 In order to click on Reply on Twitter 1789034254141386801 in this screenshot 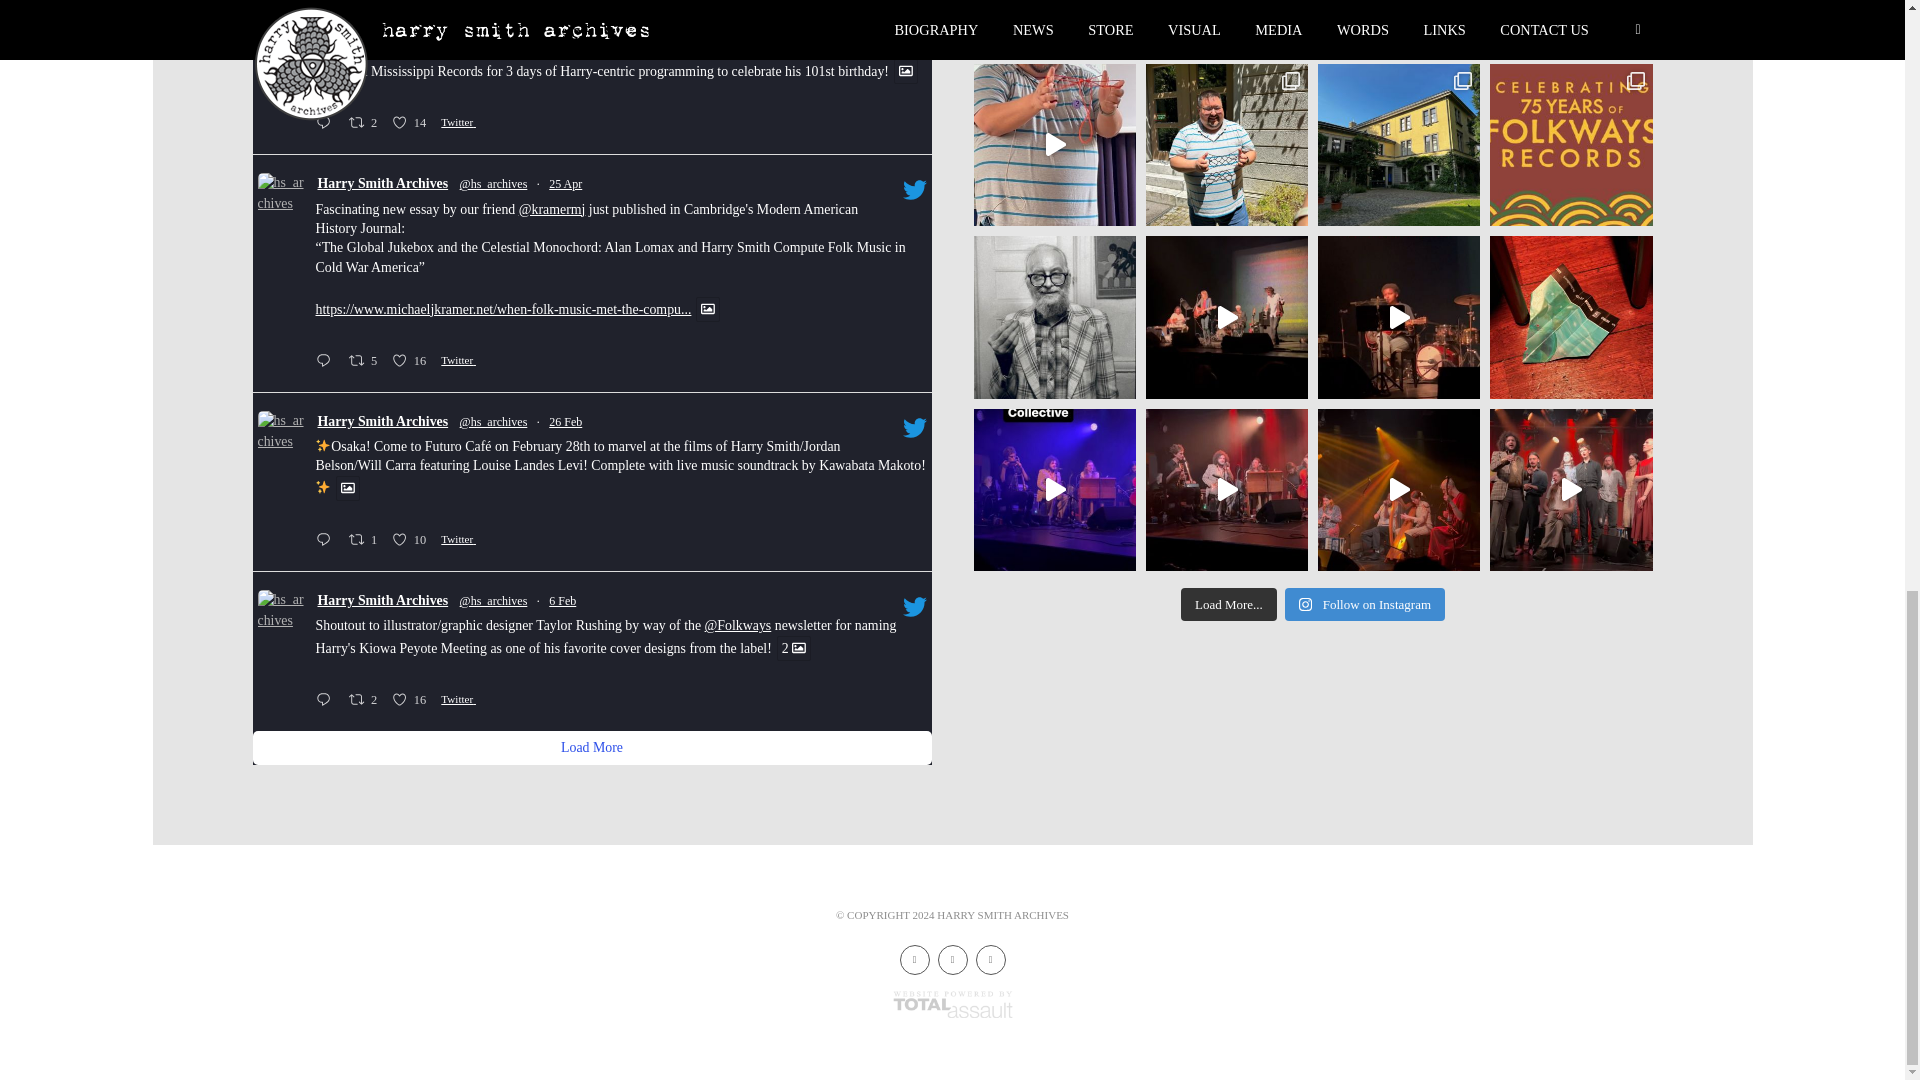, I will do `click(326, 125)`.